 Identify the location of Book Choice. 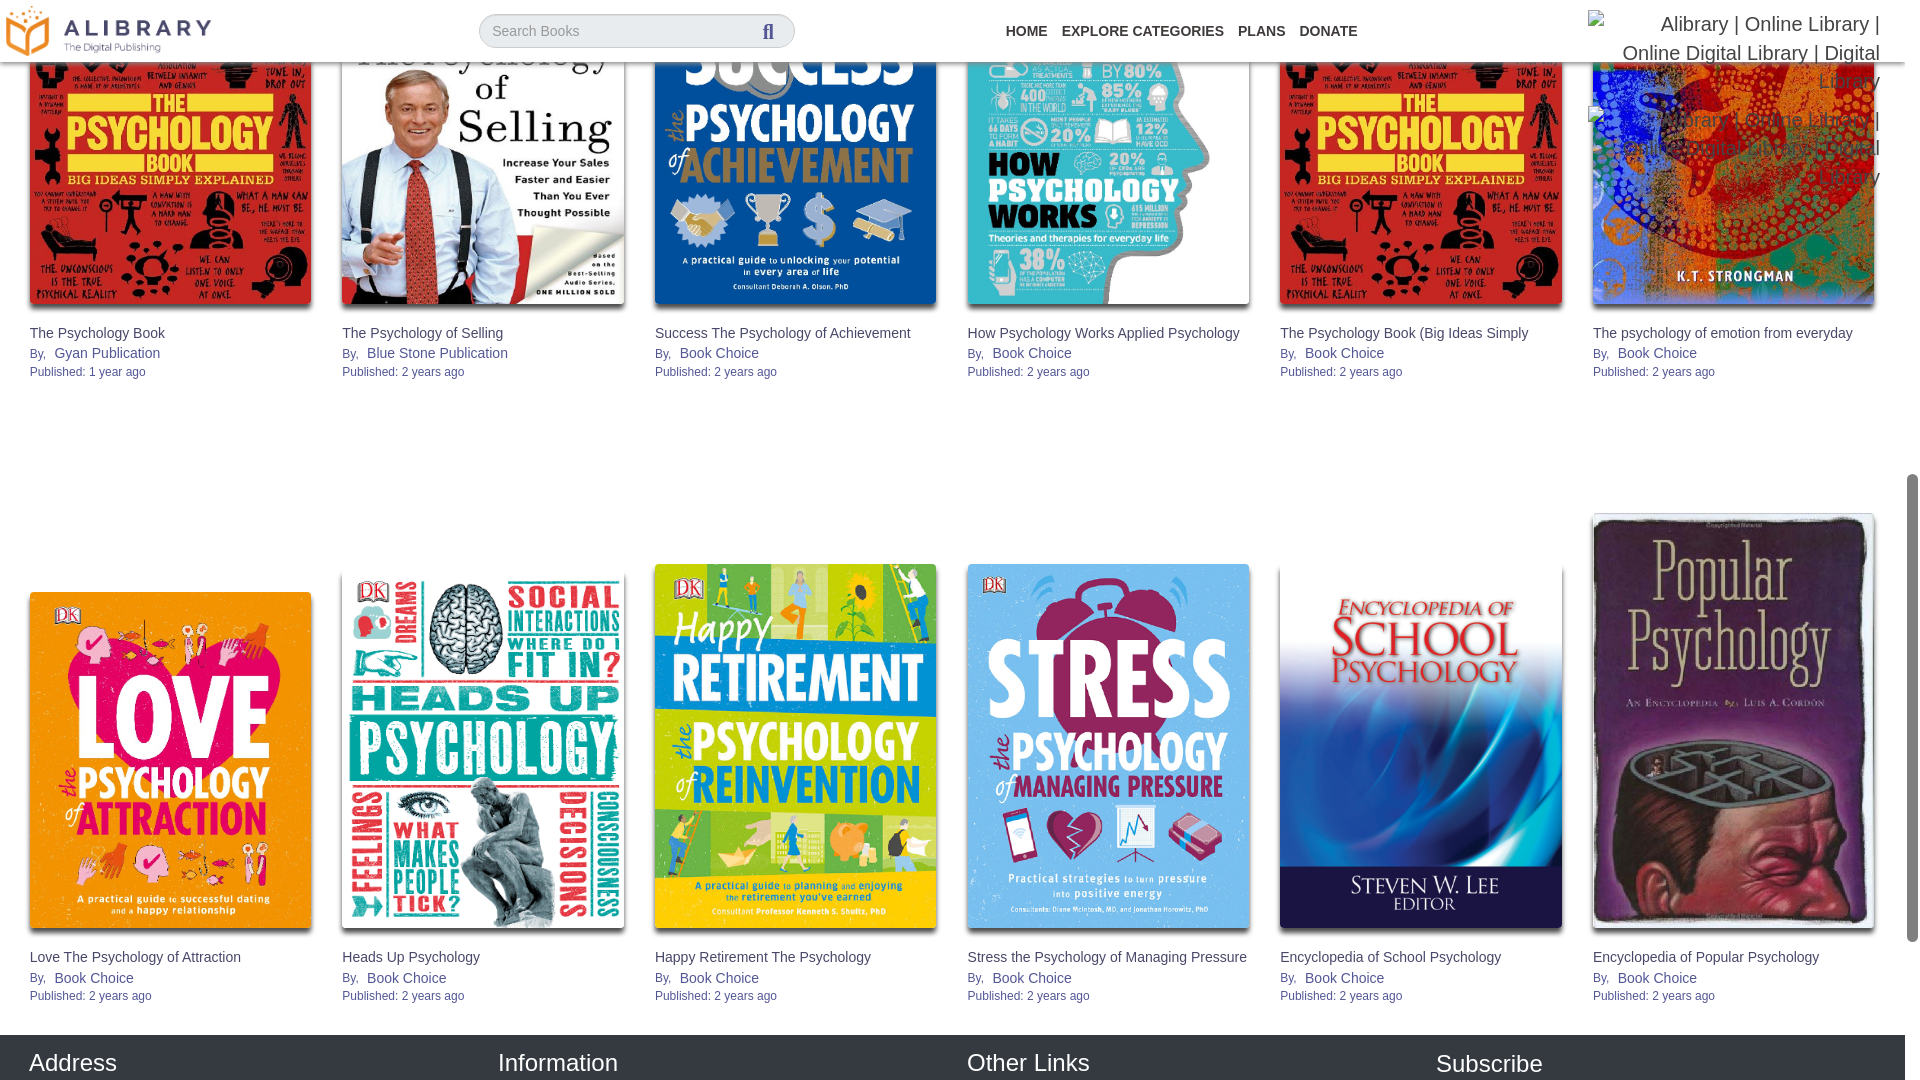
(406, 977).